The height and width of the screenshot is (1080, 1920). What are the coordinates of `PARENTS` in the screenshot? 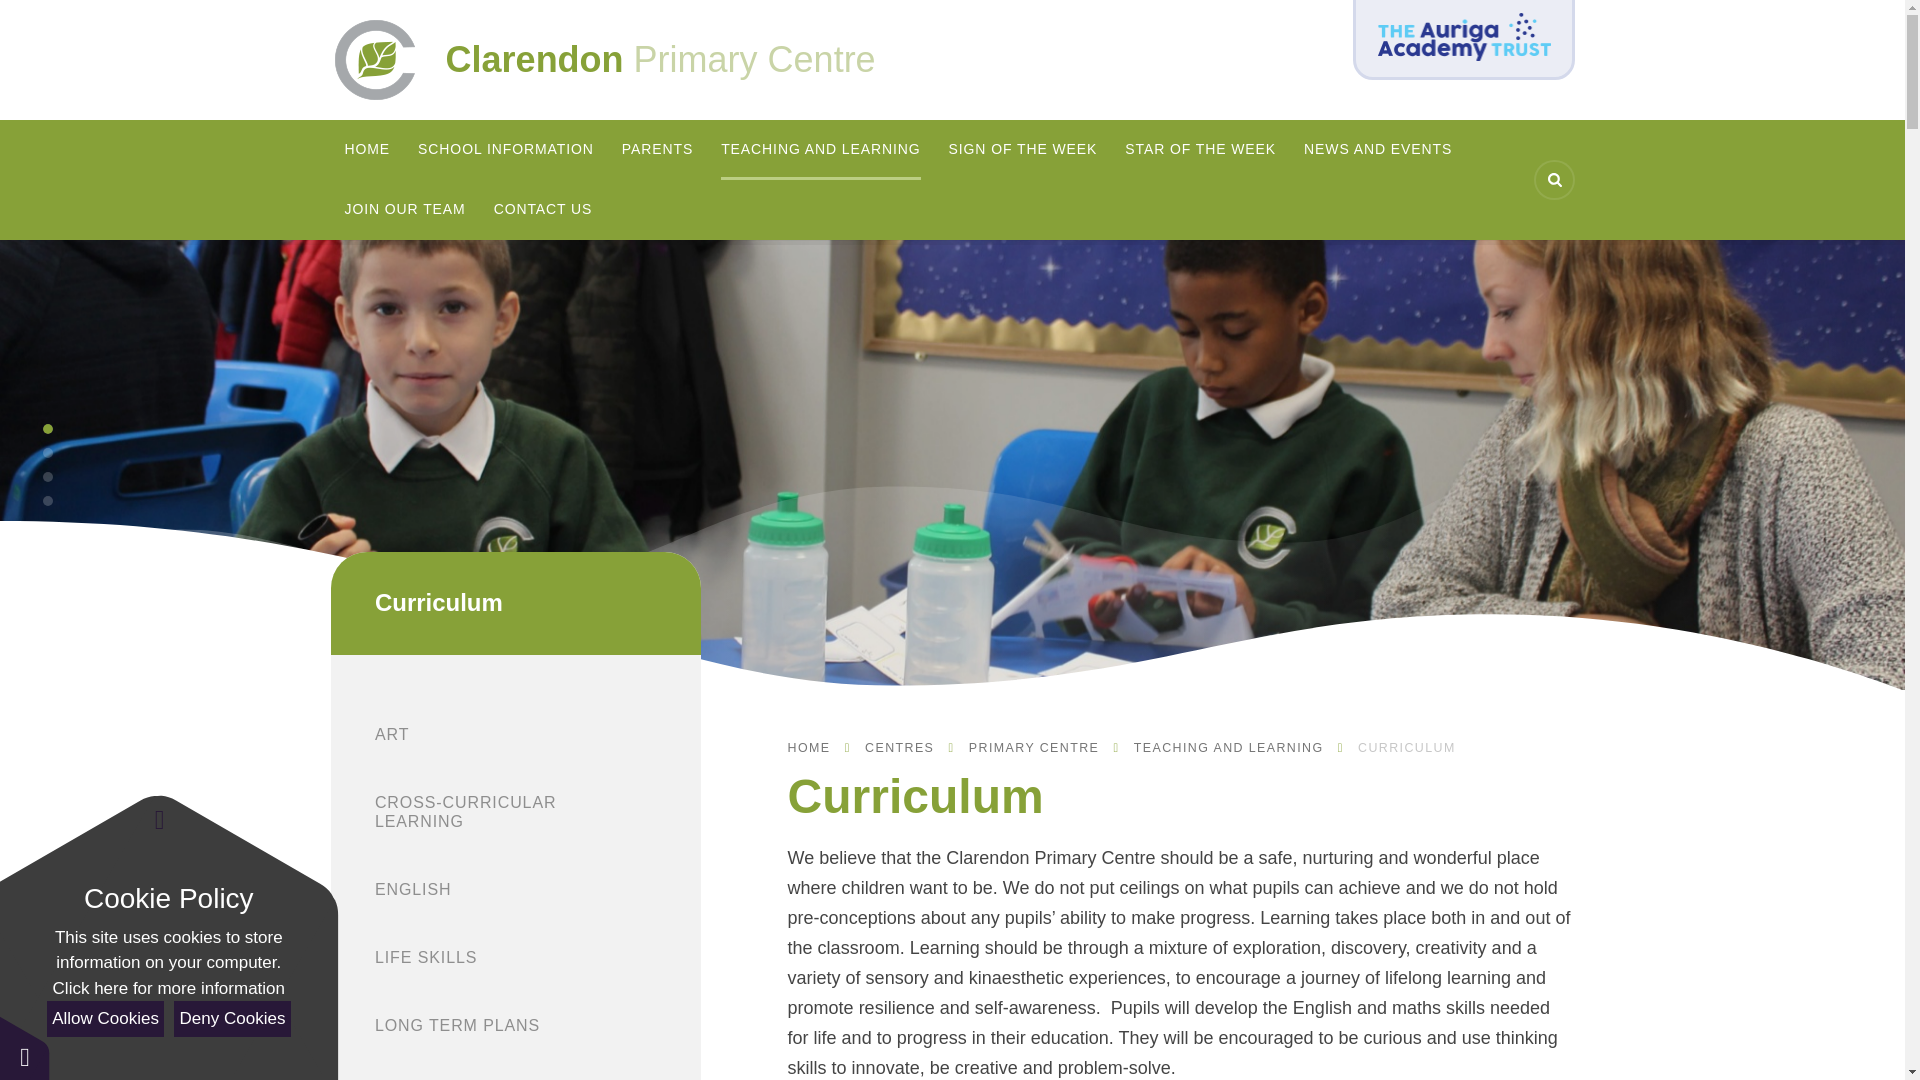 It's located at (658, 150).